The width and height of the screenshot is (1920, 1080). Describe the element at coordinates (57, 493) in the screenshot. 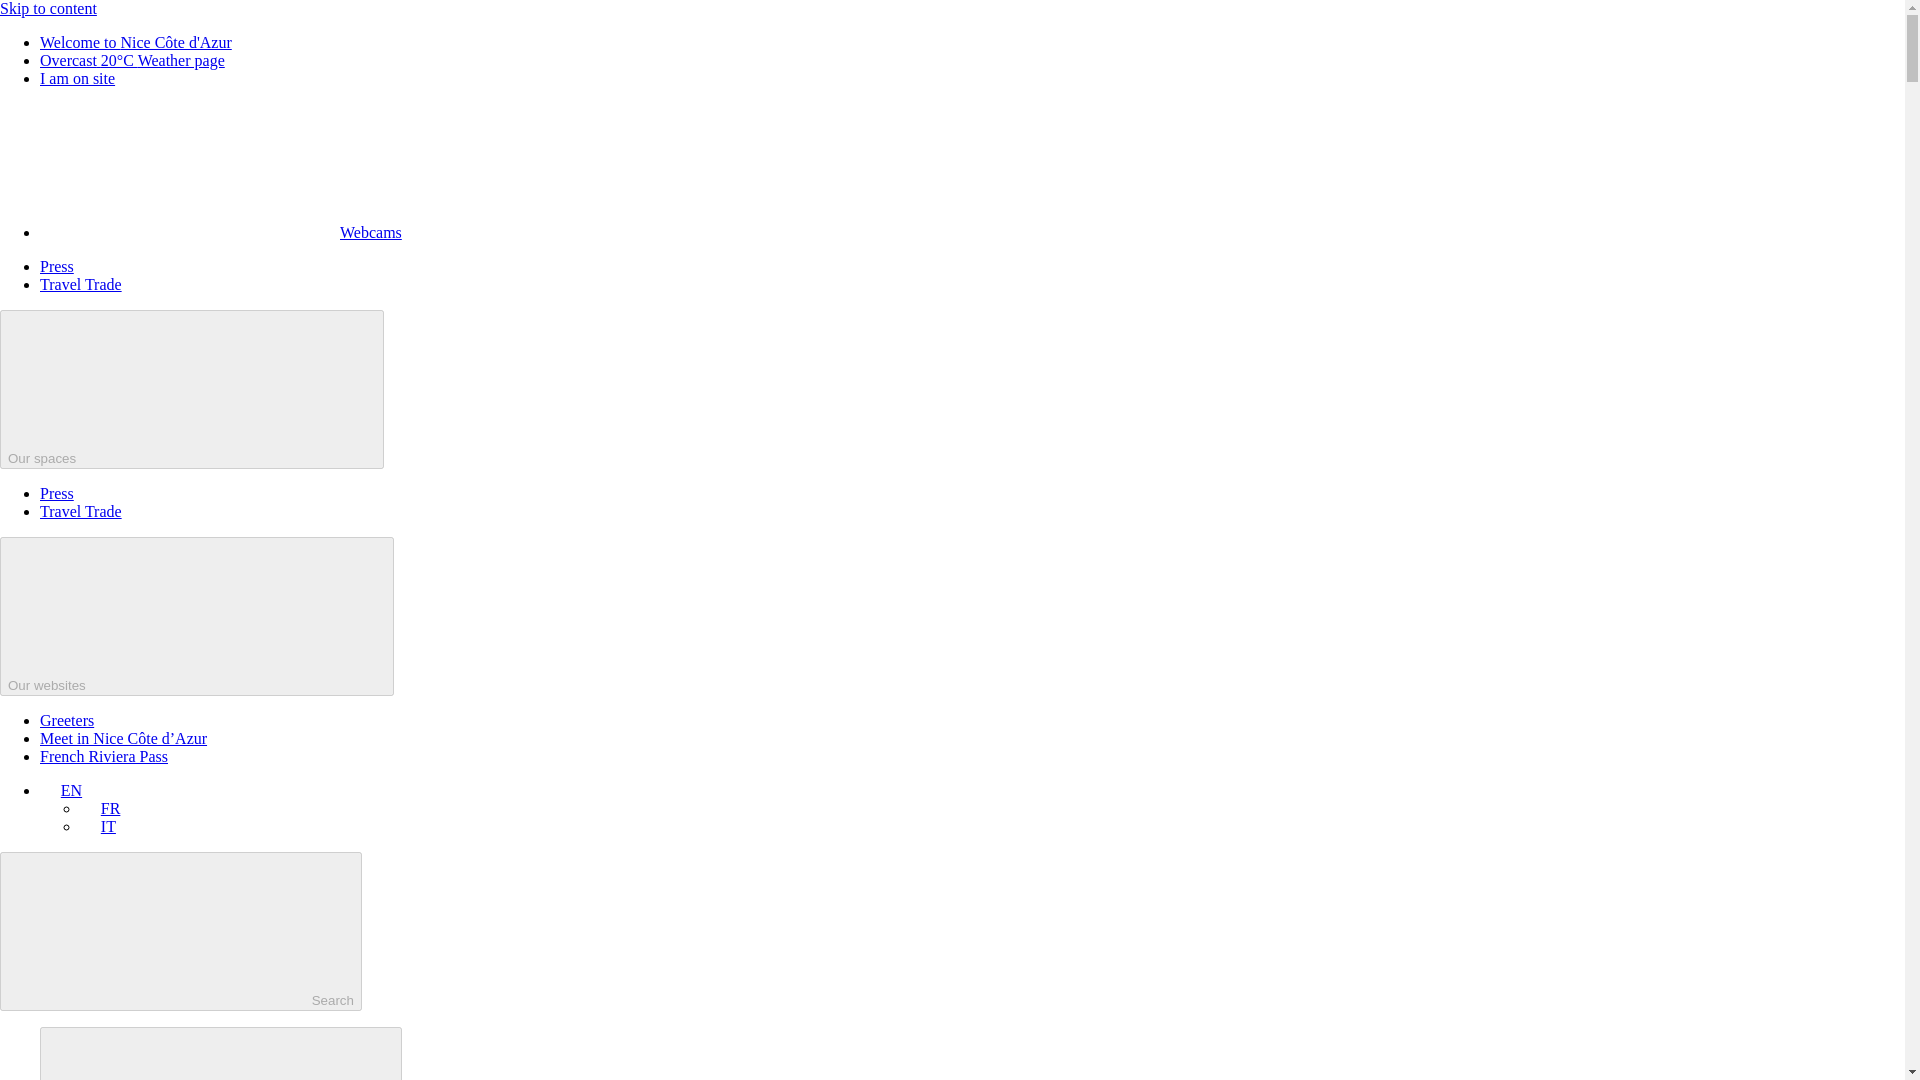

I see `Press` at that location.